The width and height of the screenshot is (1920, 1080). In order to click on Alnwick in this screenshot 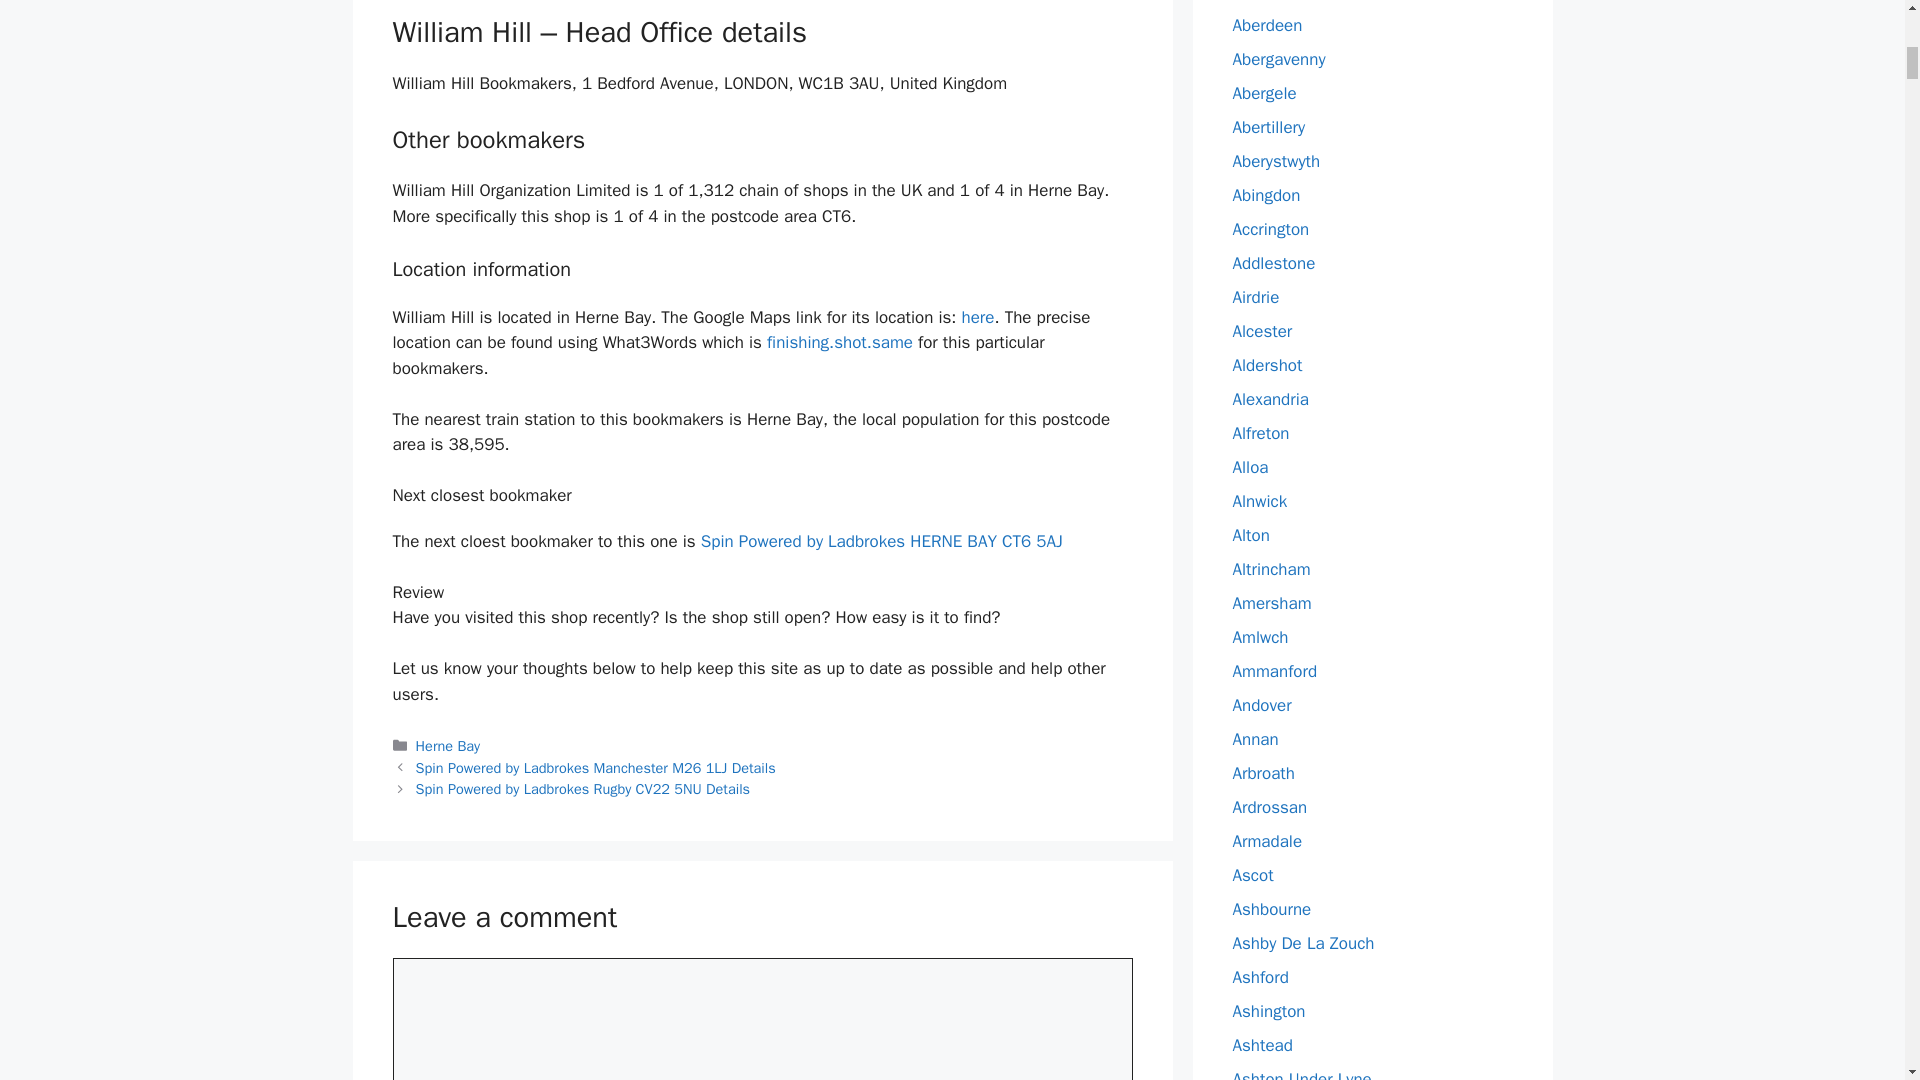, I will do `click(1259, 501)`.